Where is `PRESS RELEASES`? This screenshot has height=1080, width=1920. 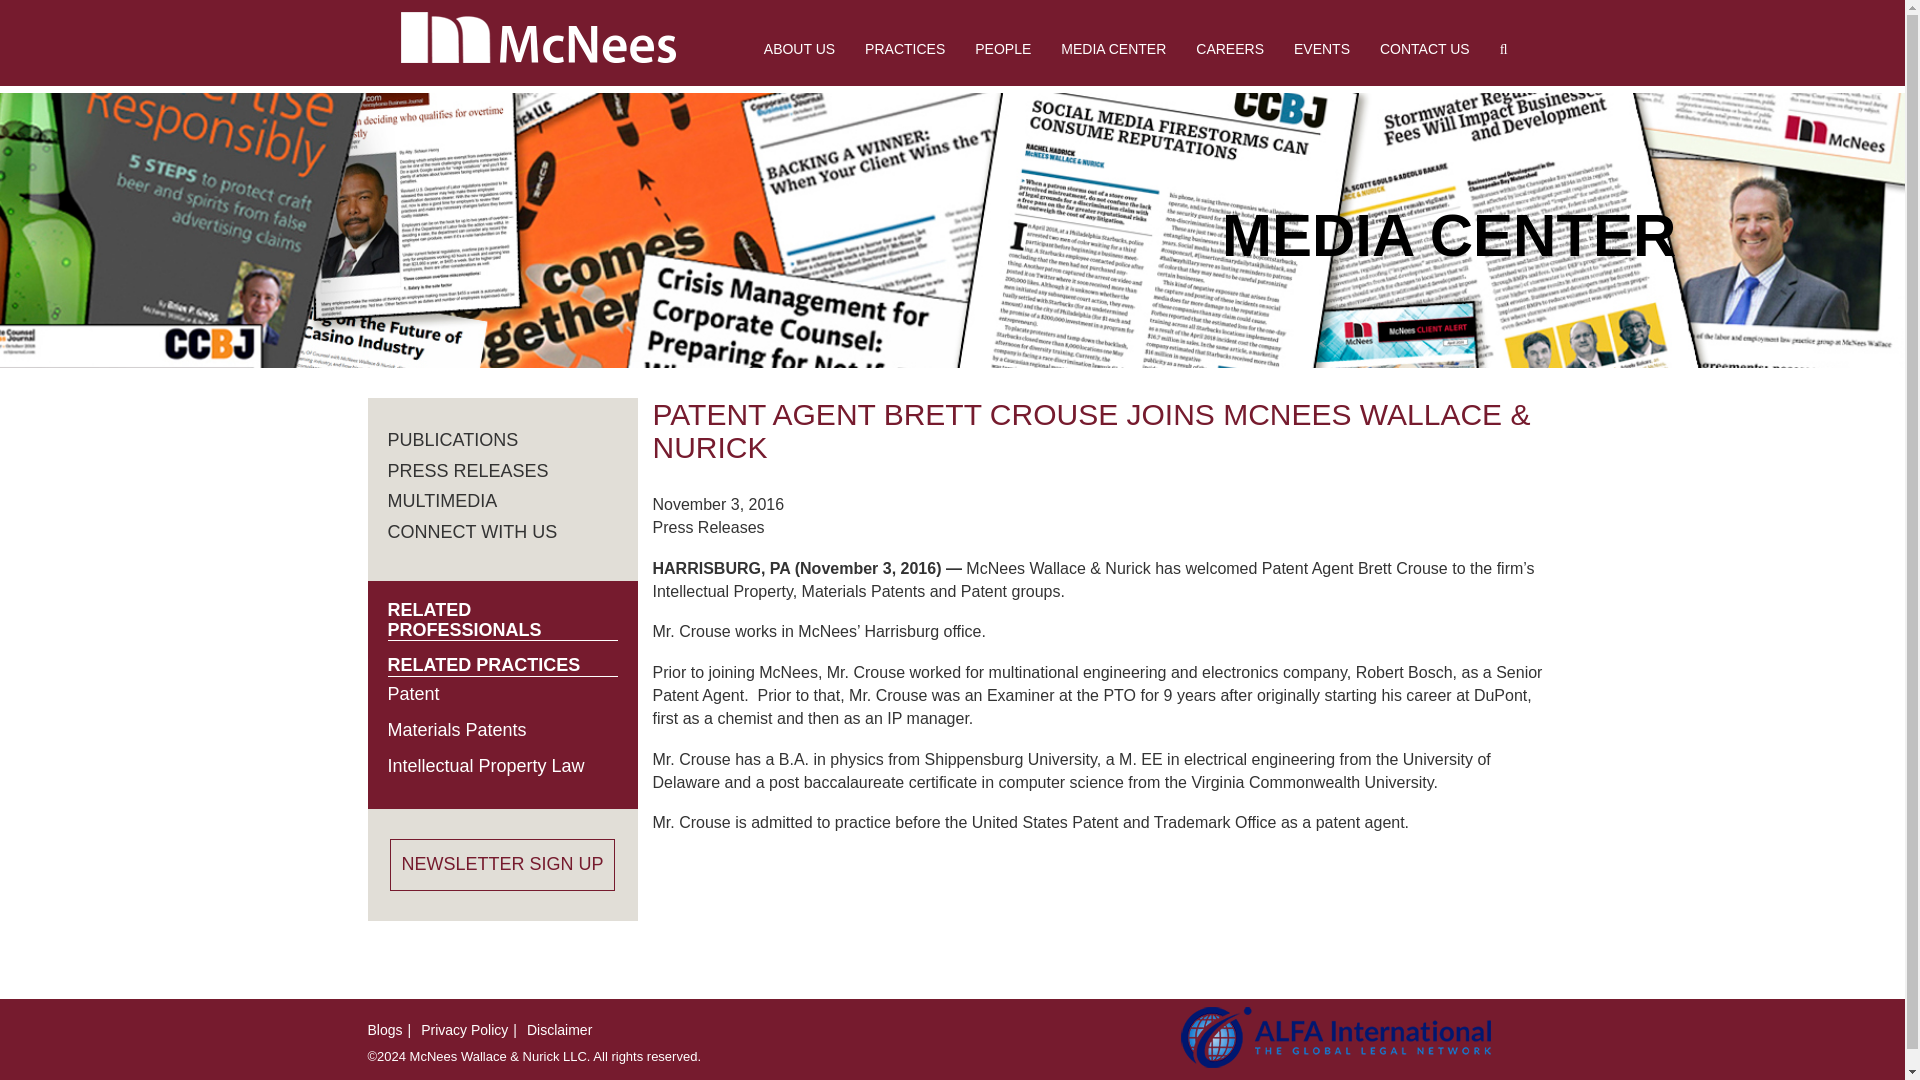
PRESS RELEASES is located at coordinates (468, 470).